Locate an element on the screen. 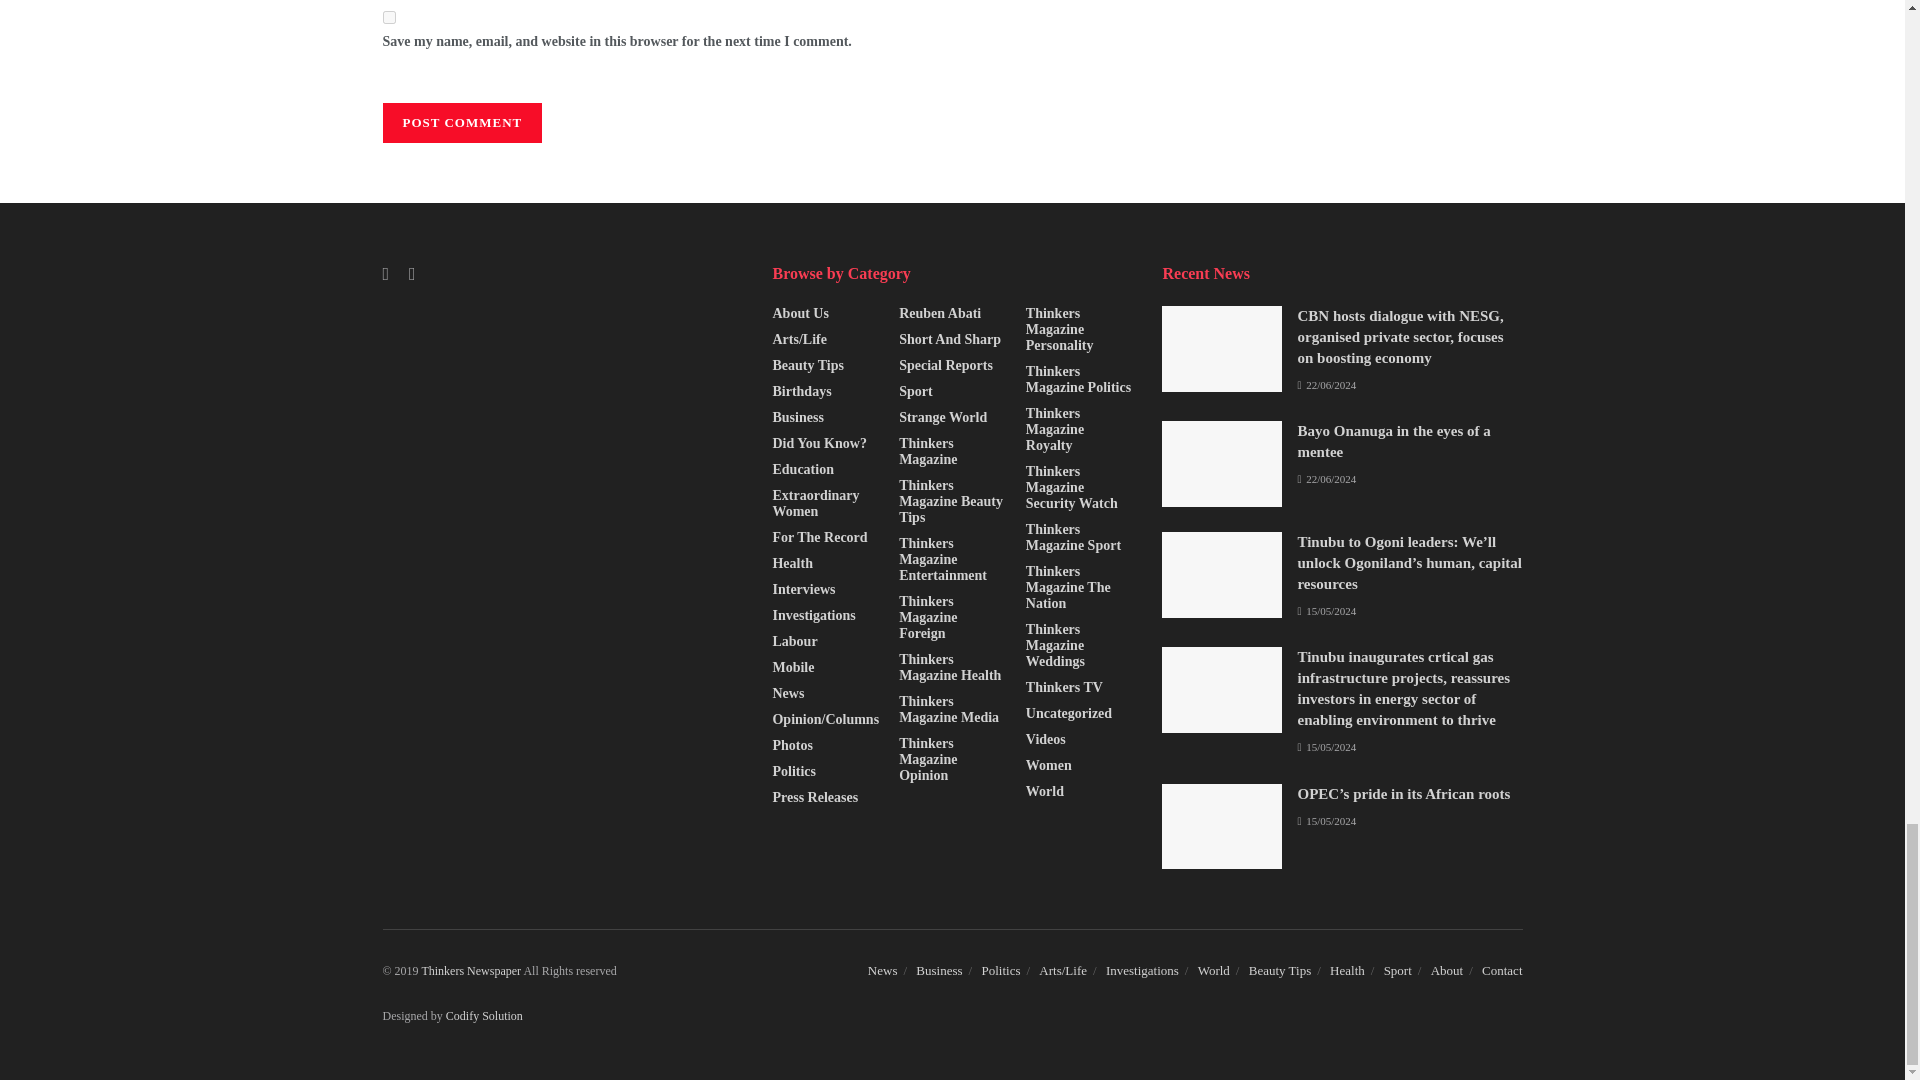 This screenshot has width=1920, height=1080. Post Comment is located at coordinates (462, 122).